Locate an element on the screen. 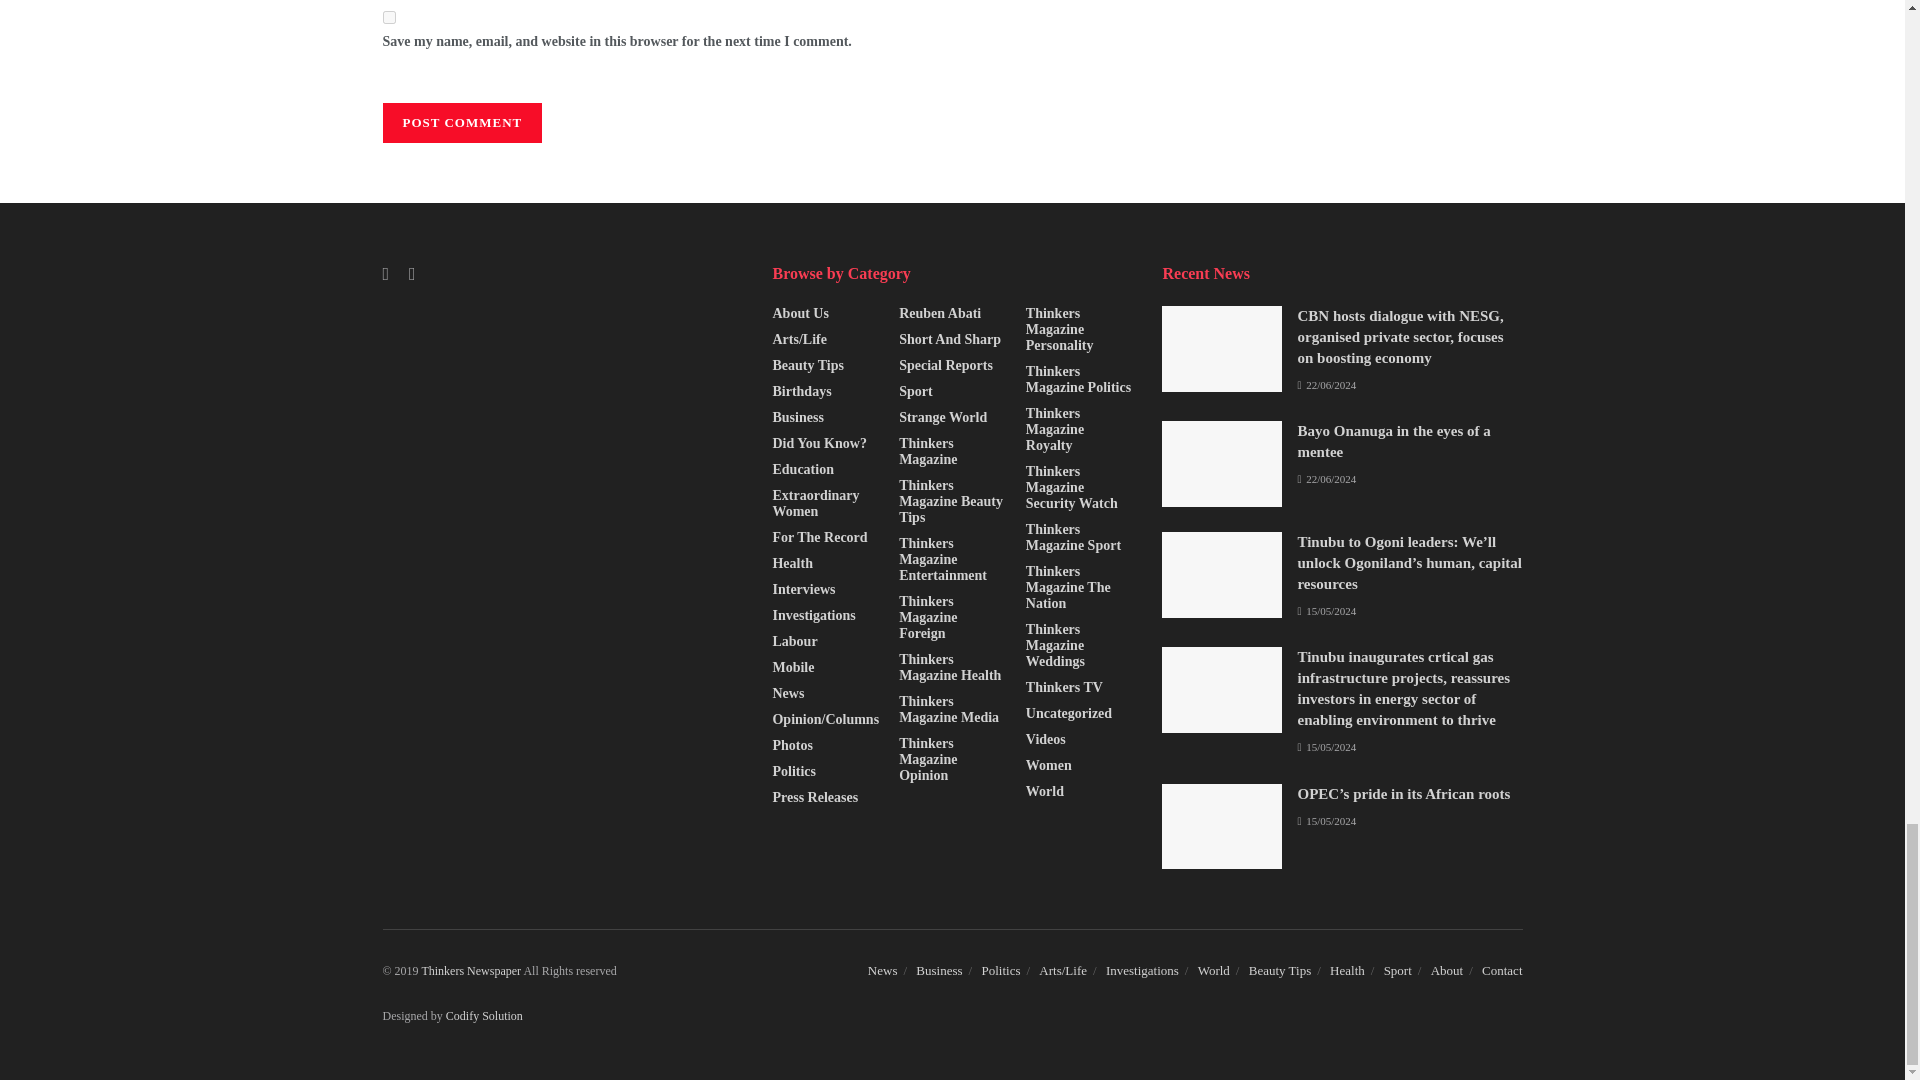 This screenshot has width=1920, height=1080. Post Comment is located at coordinates (462, 122).